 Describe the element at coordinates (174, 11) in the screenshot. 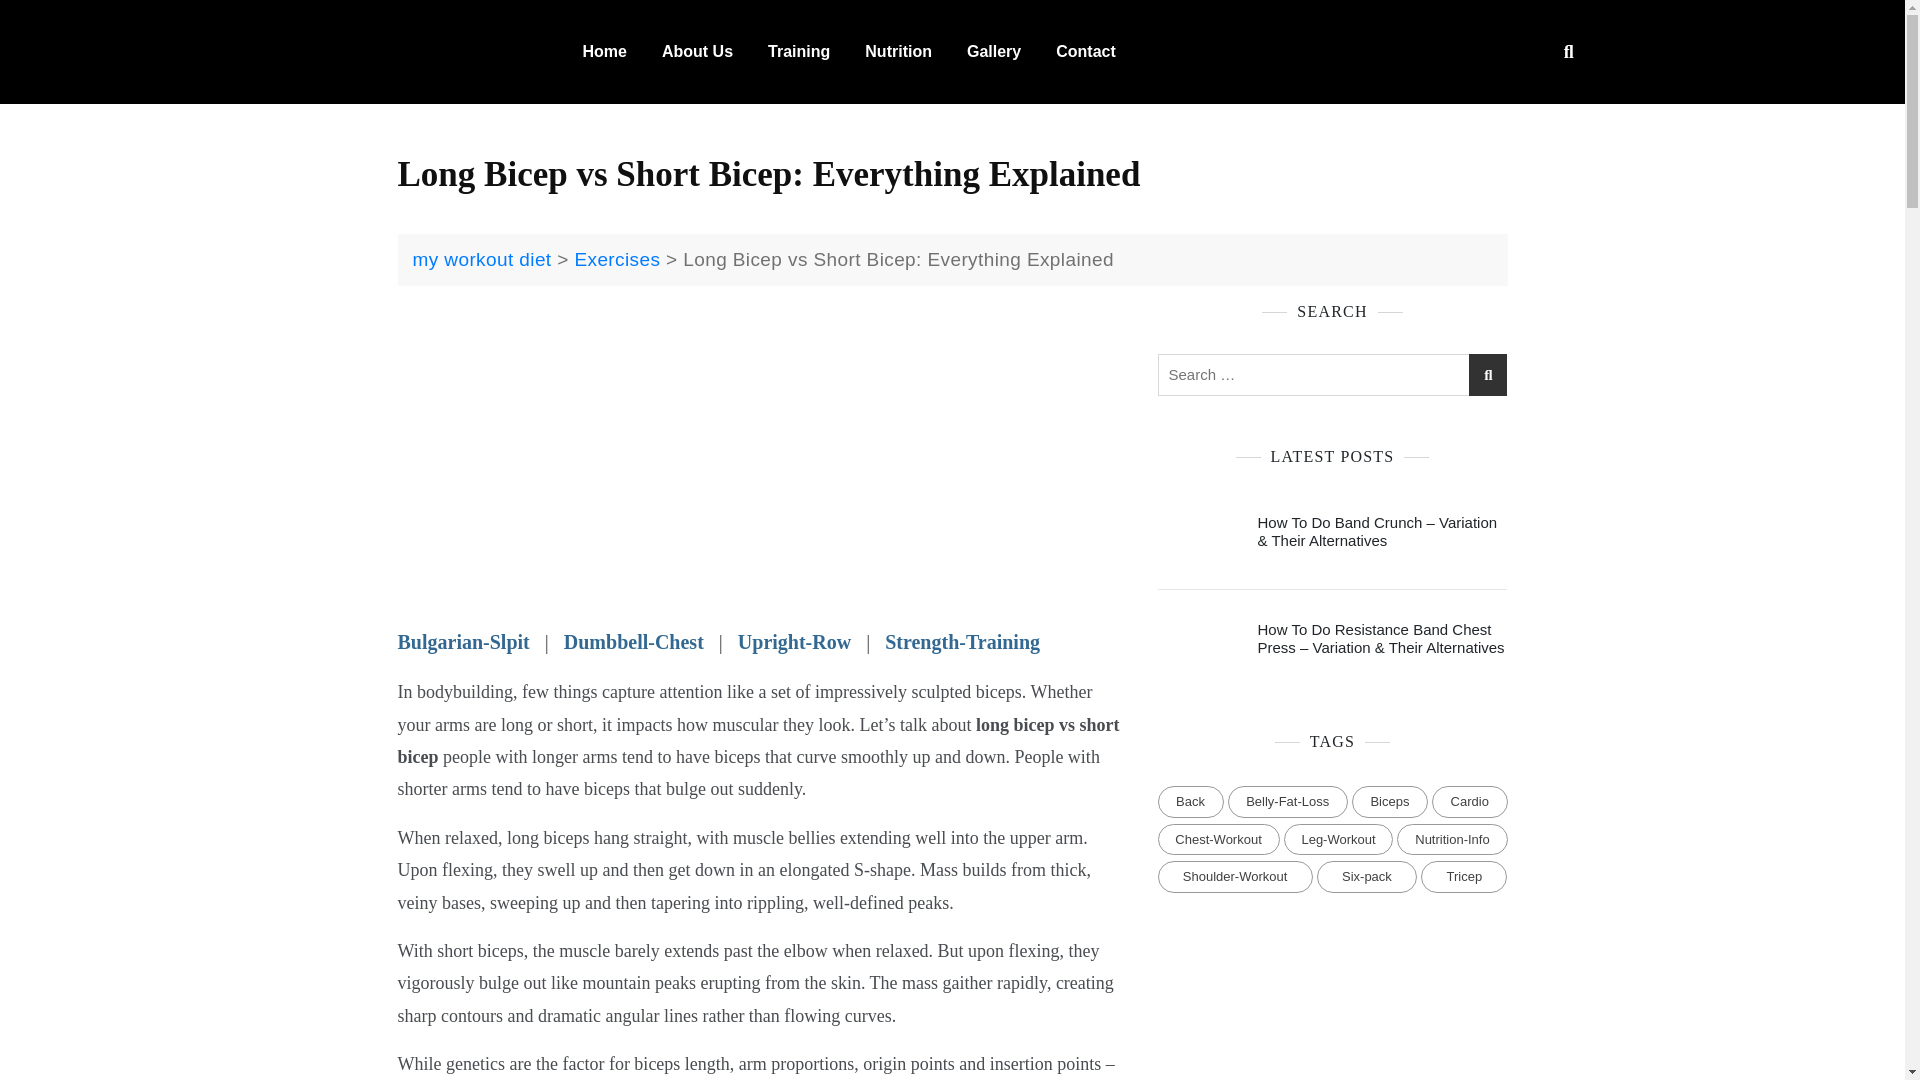

I see `Search` at that location.